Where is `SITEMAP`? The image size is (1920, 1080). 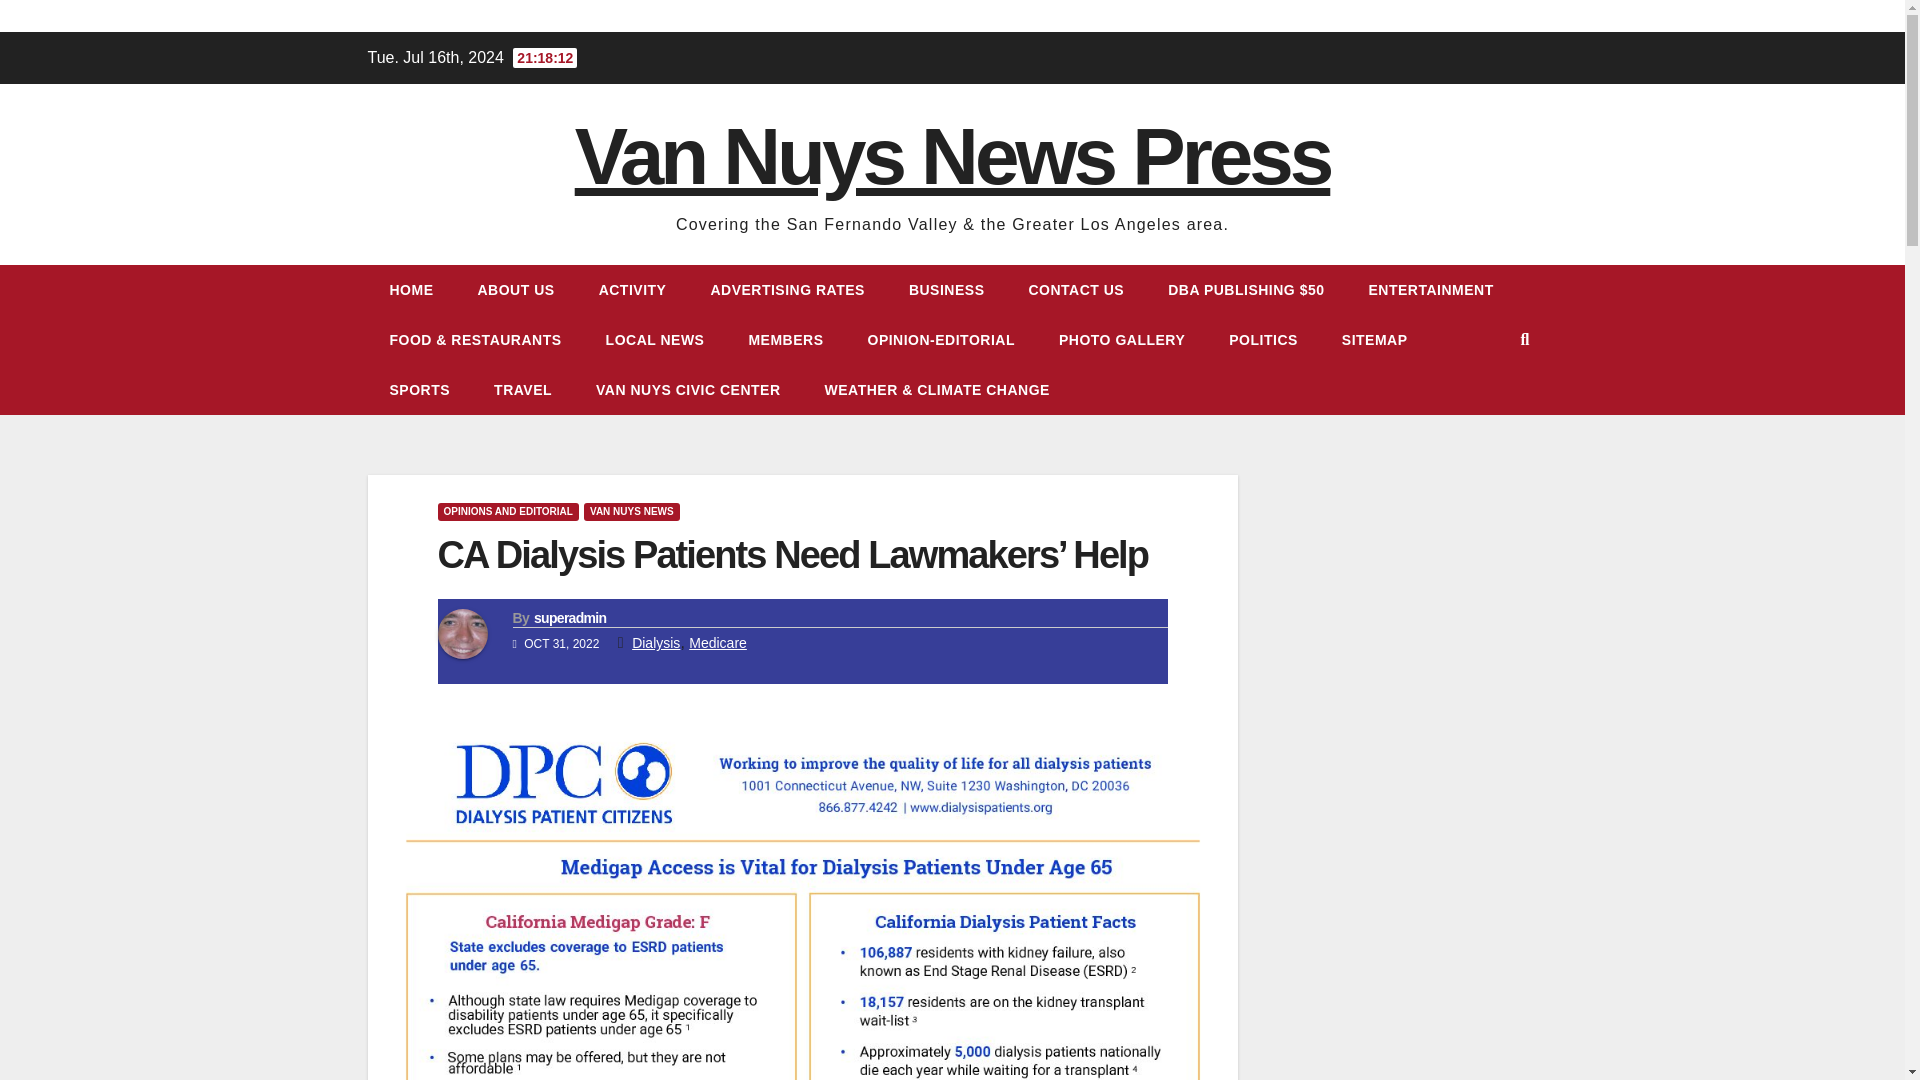 SITEMAP is located at coordinates (1375, 340).